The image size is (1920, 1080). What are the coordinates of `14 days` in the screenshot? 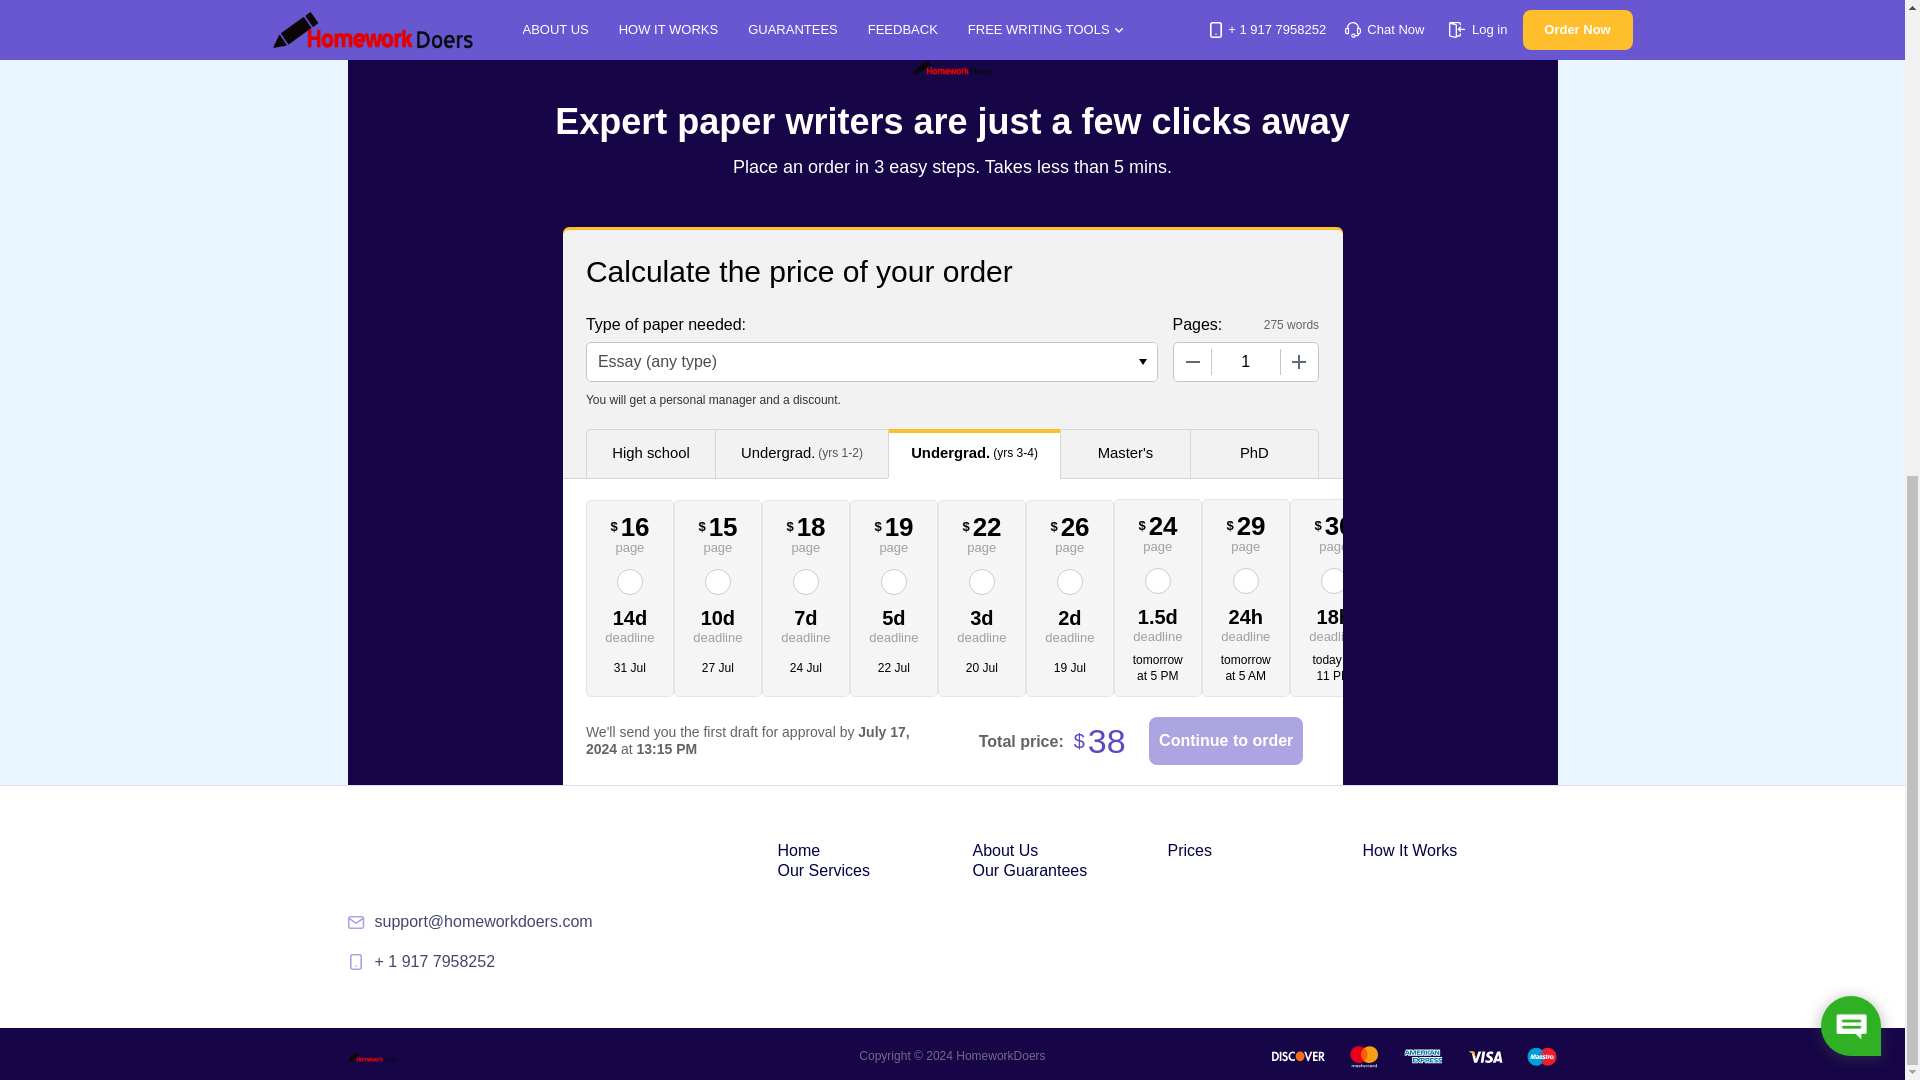 It's located at (630, 624).